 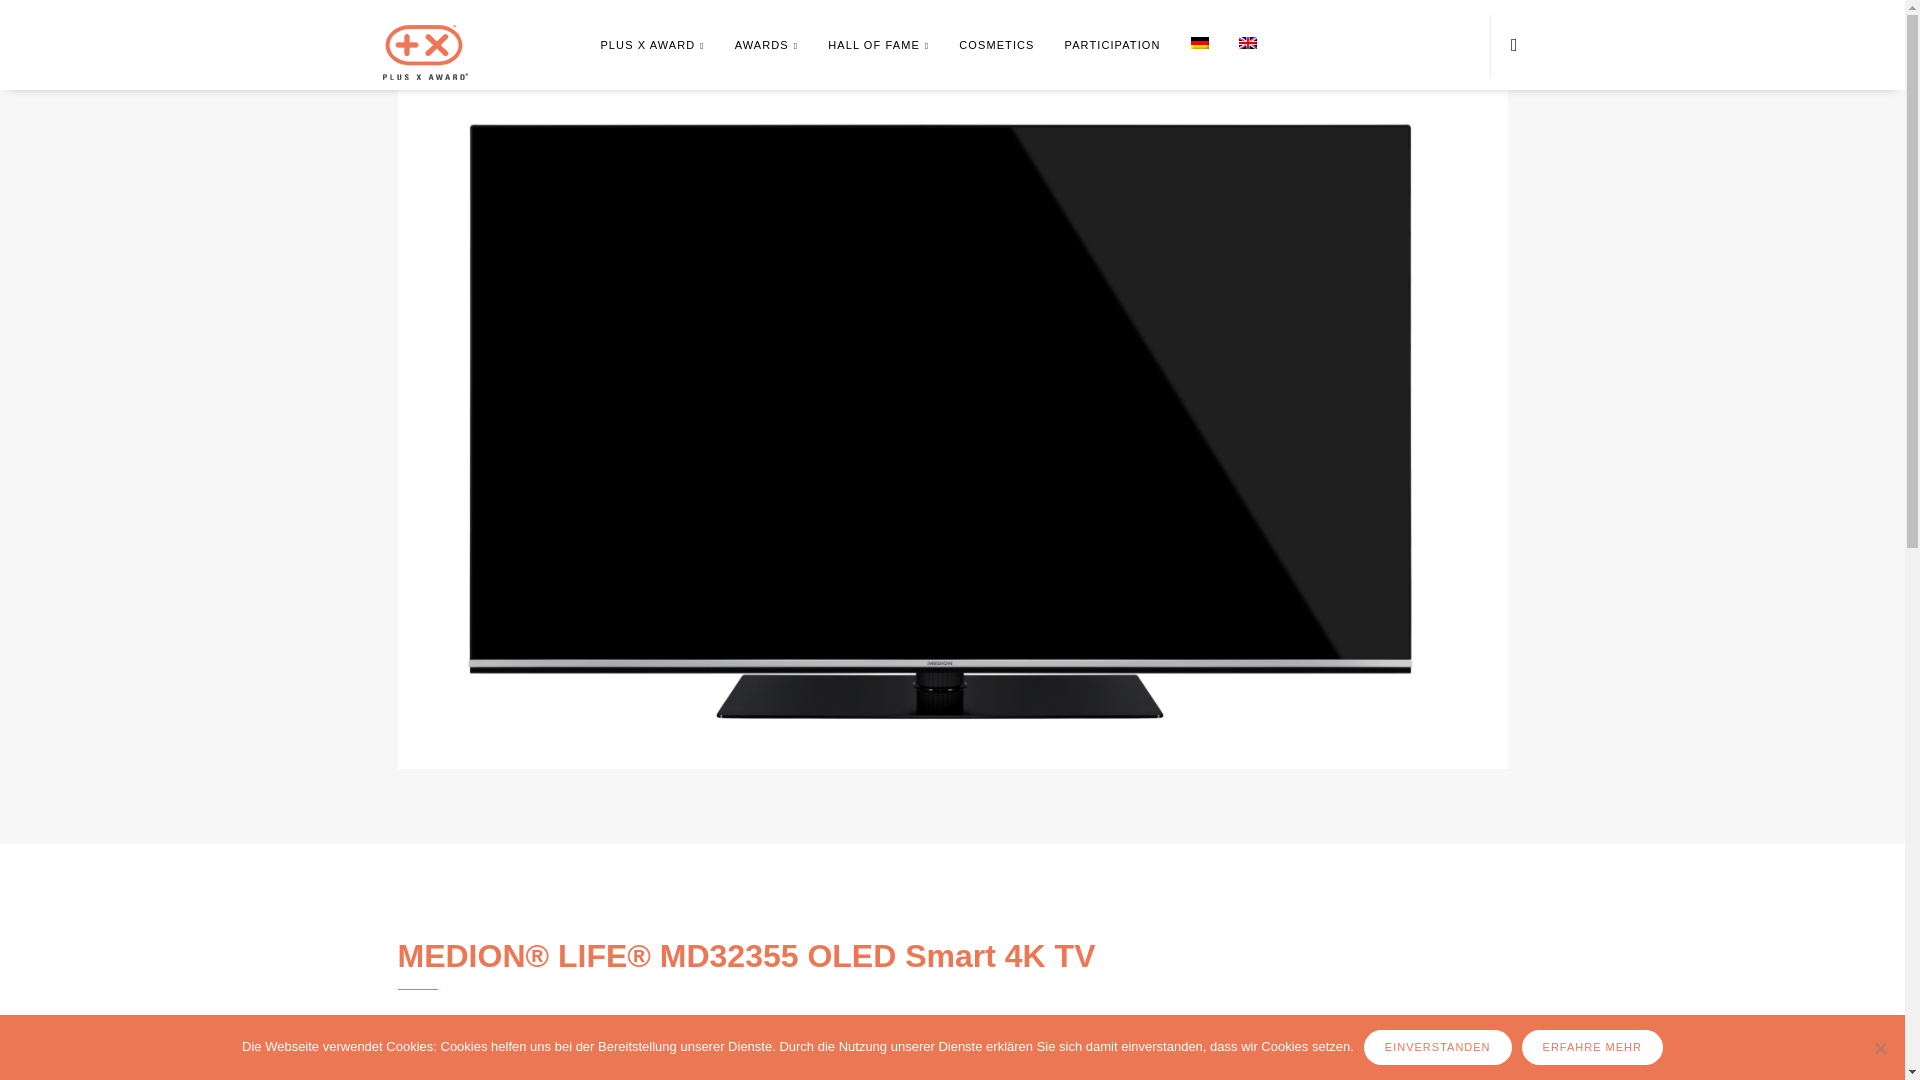 I want to click on PARTICIPATION, so click(x=1112, y=46).